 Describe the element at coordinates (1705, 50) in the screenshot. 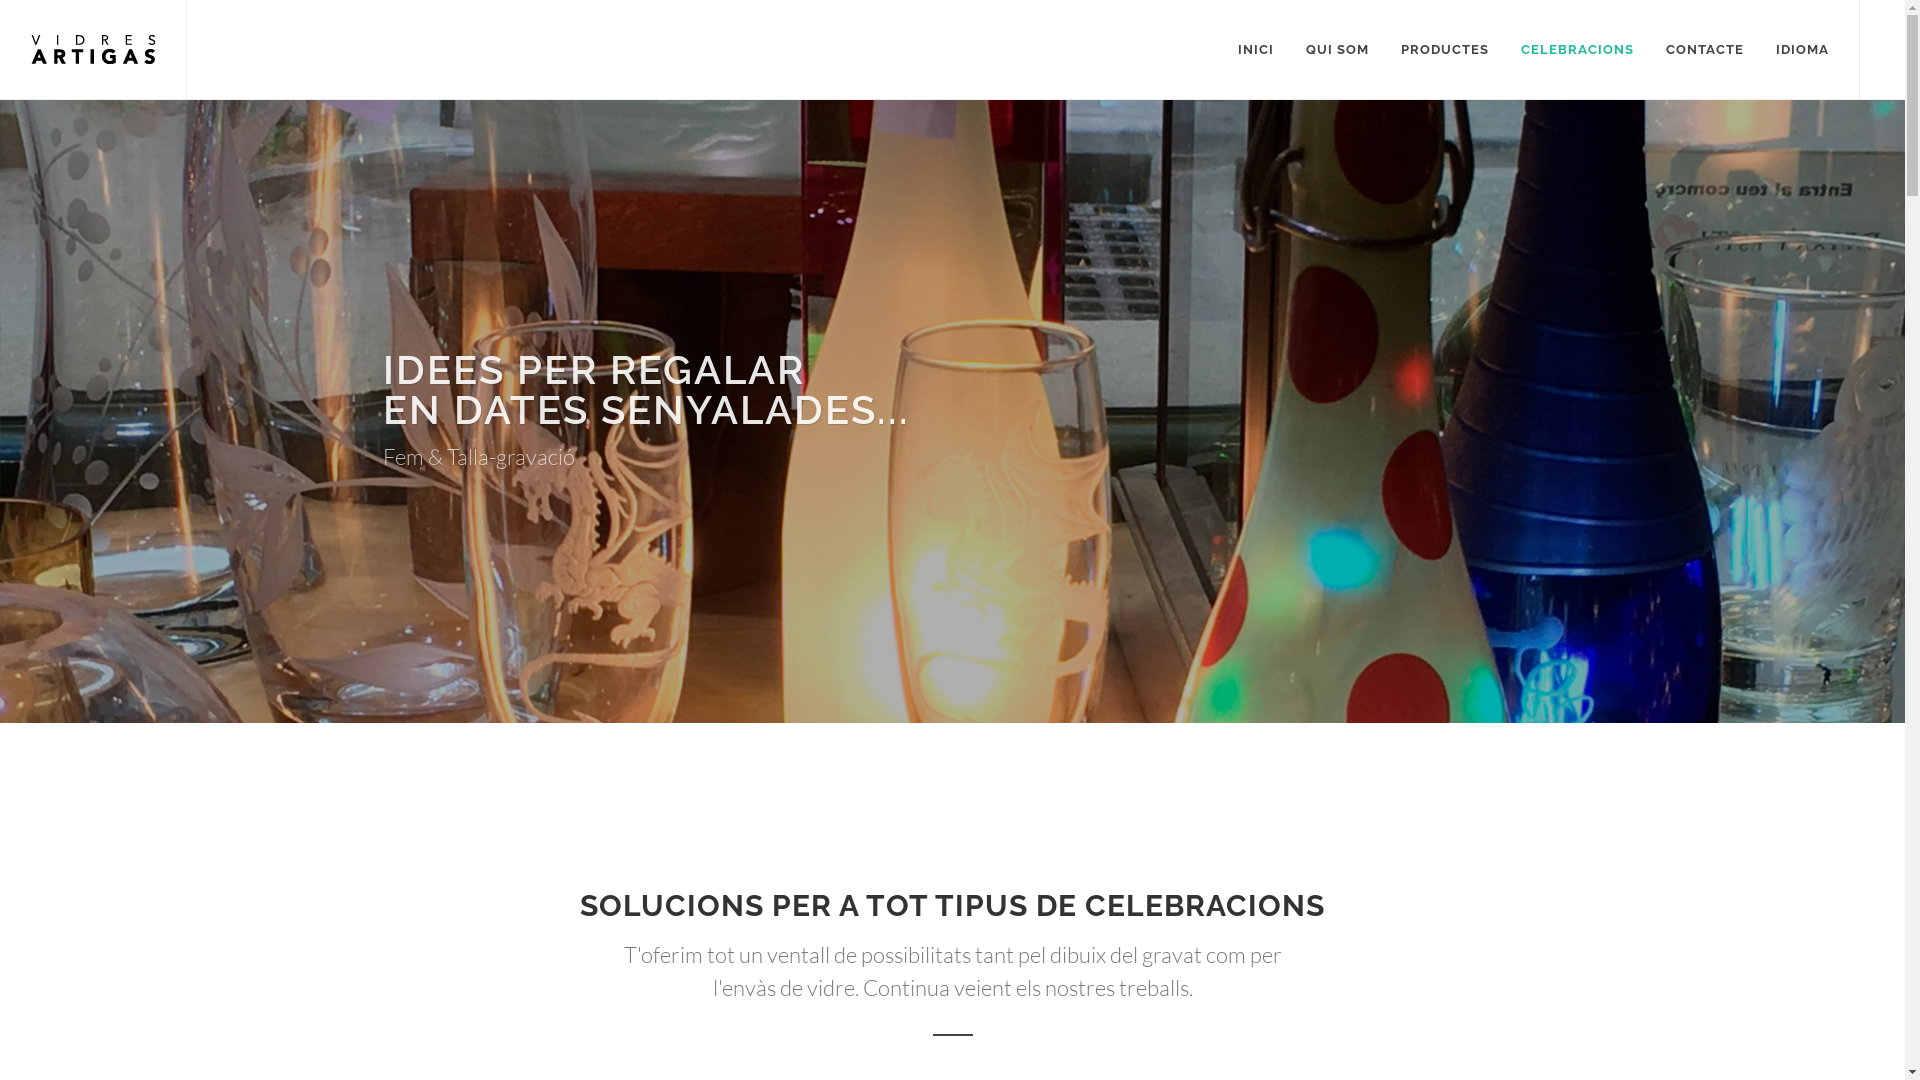

I see `CONTACTE` at that location.